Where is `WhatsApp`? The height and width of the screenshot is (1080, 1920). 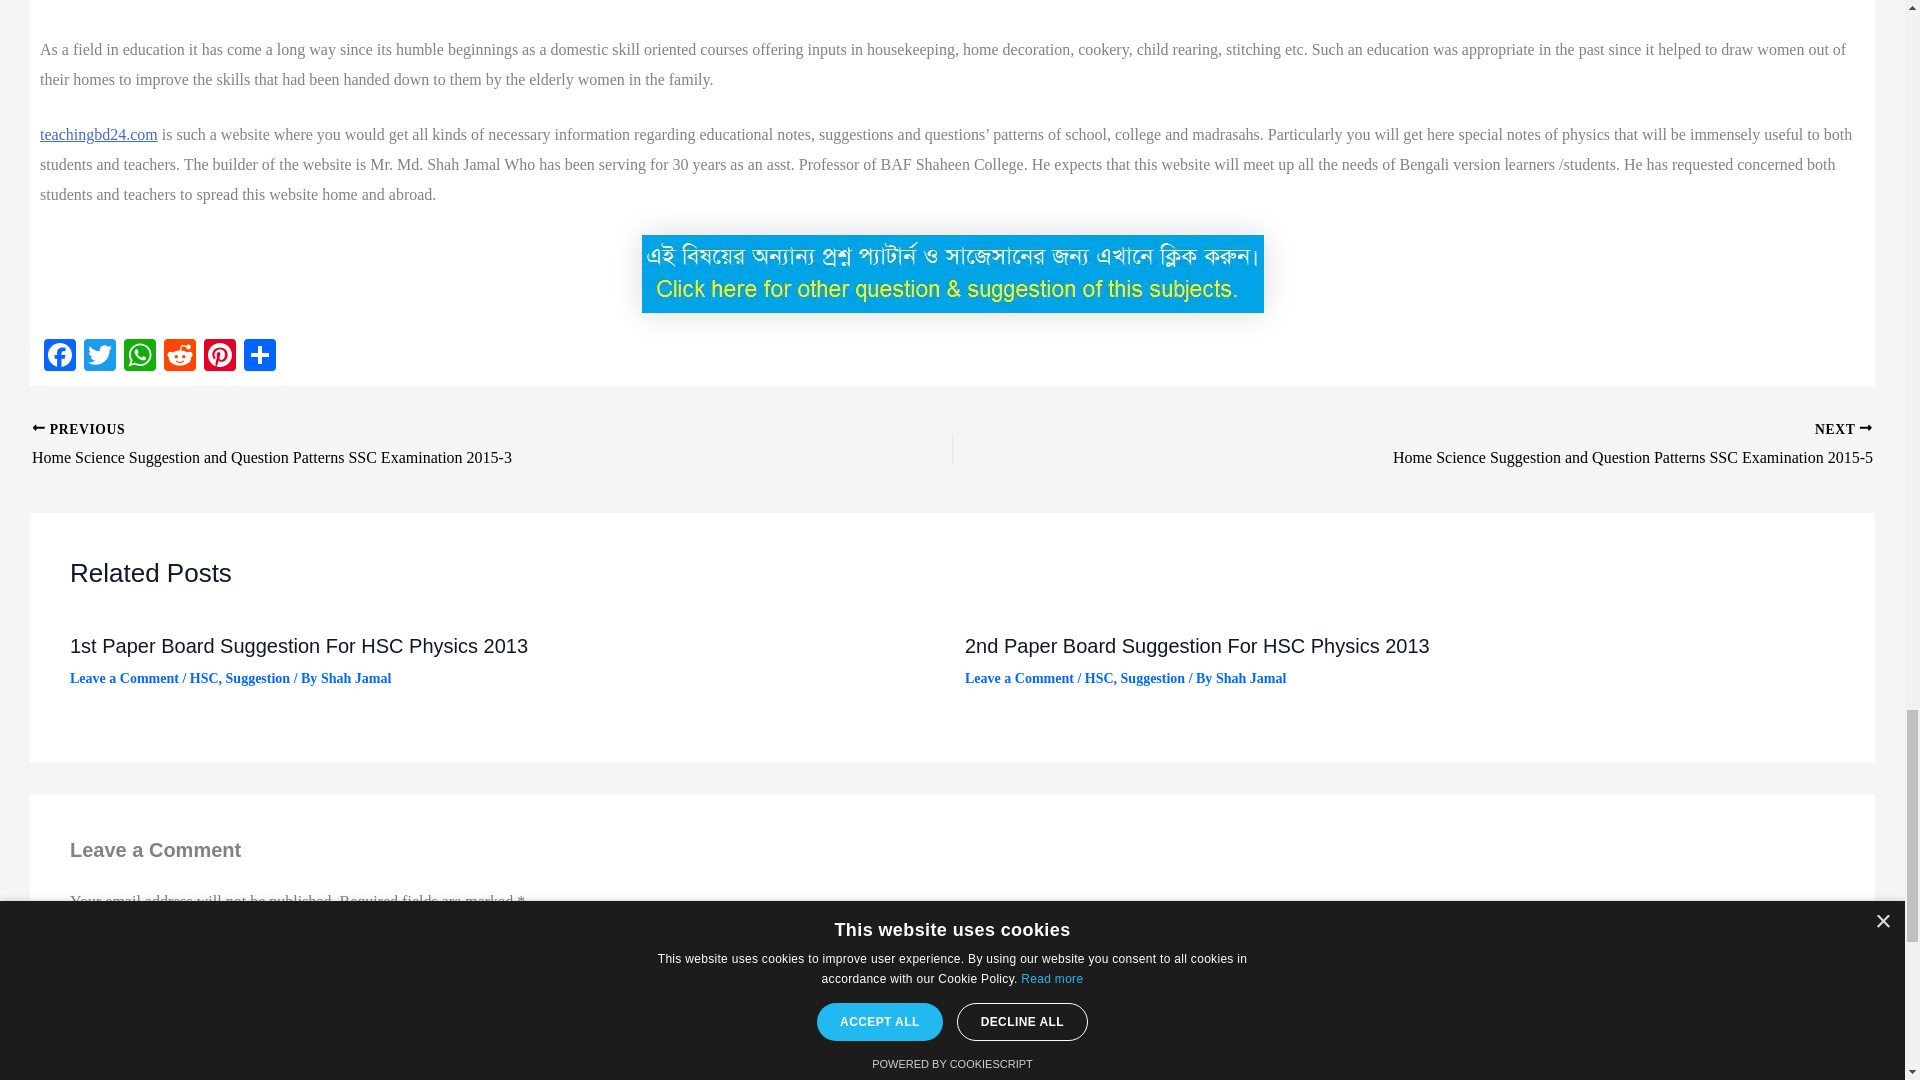 WhatsApp is located at coordinates (139, 357).